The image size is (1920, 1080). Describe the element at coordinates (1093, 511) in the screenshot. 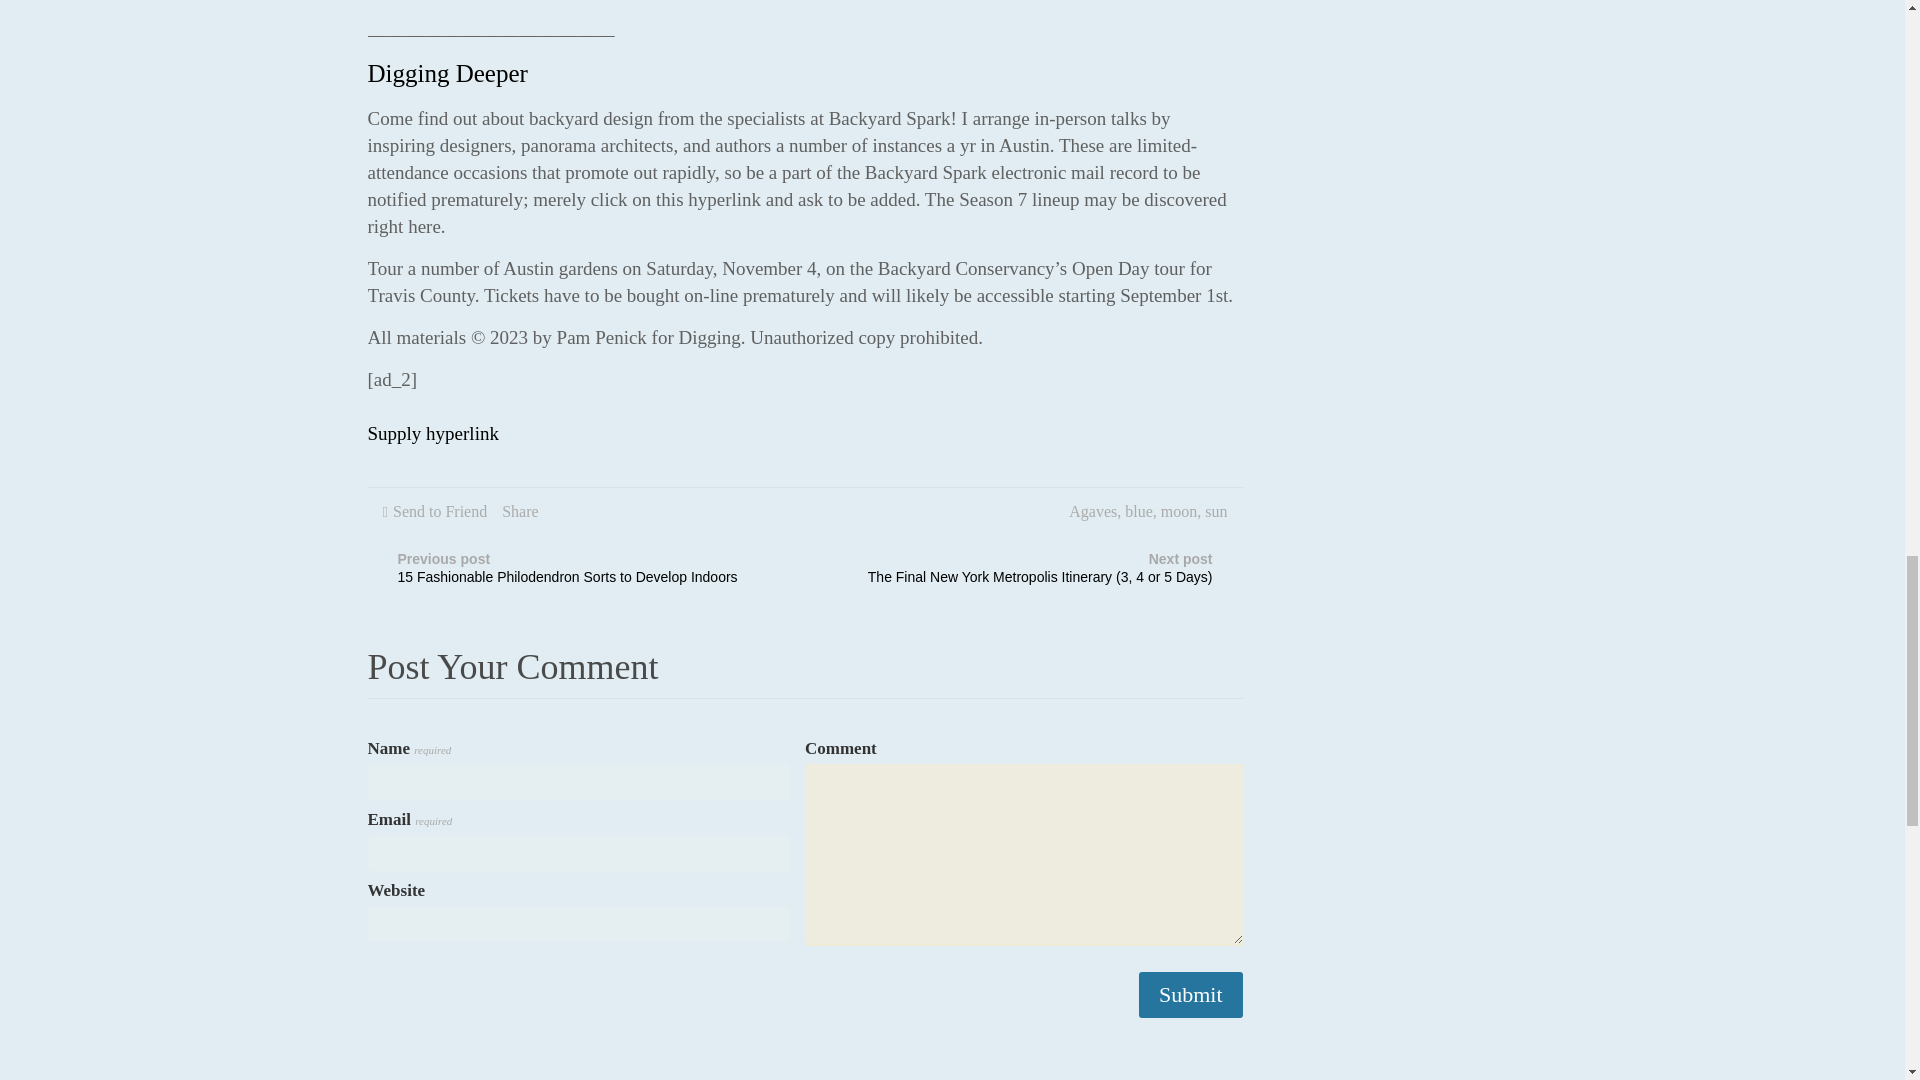

I see `Agaves` at that location.